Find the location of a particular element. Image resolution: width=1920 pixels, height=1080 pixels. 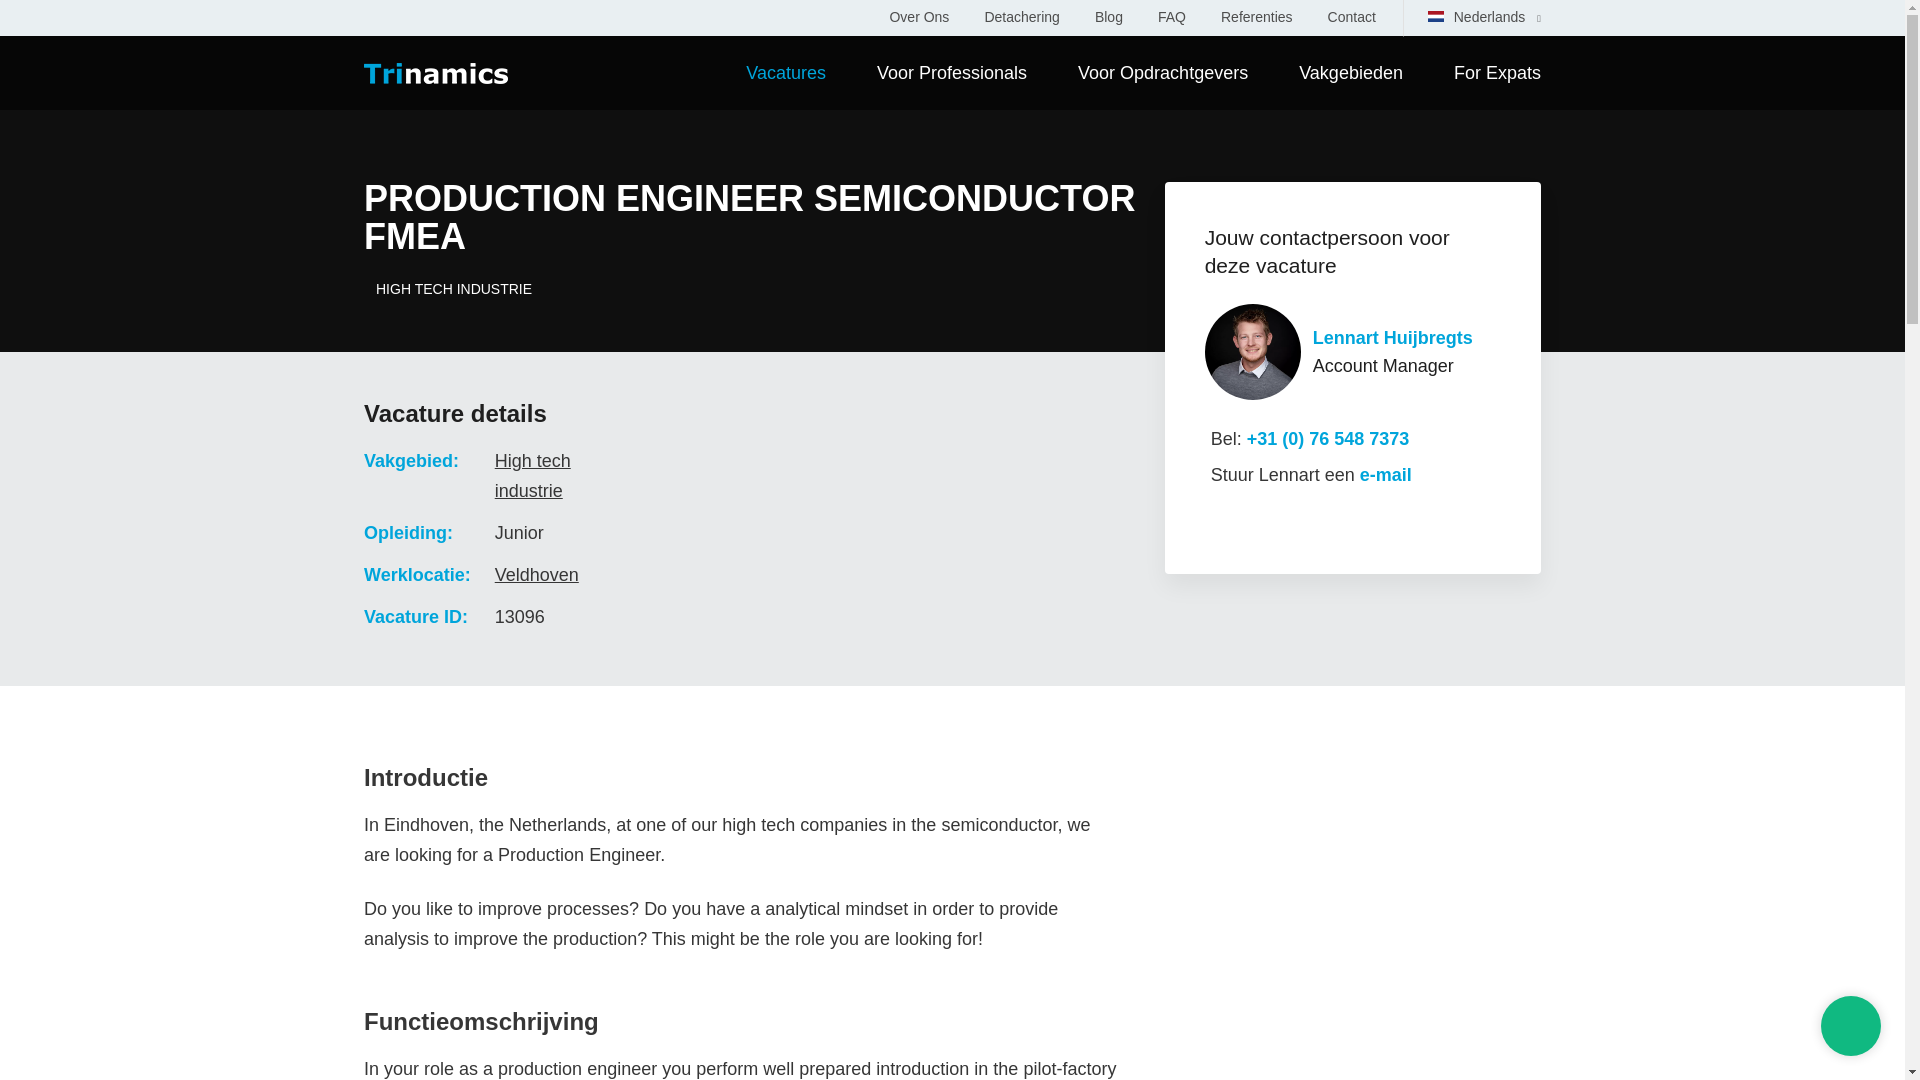

Blog is located at coordinates (1108, 16).